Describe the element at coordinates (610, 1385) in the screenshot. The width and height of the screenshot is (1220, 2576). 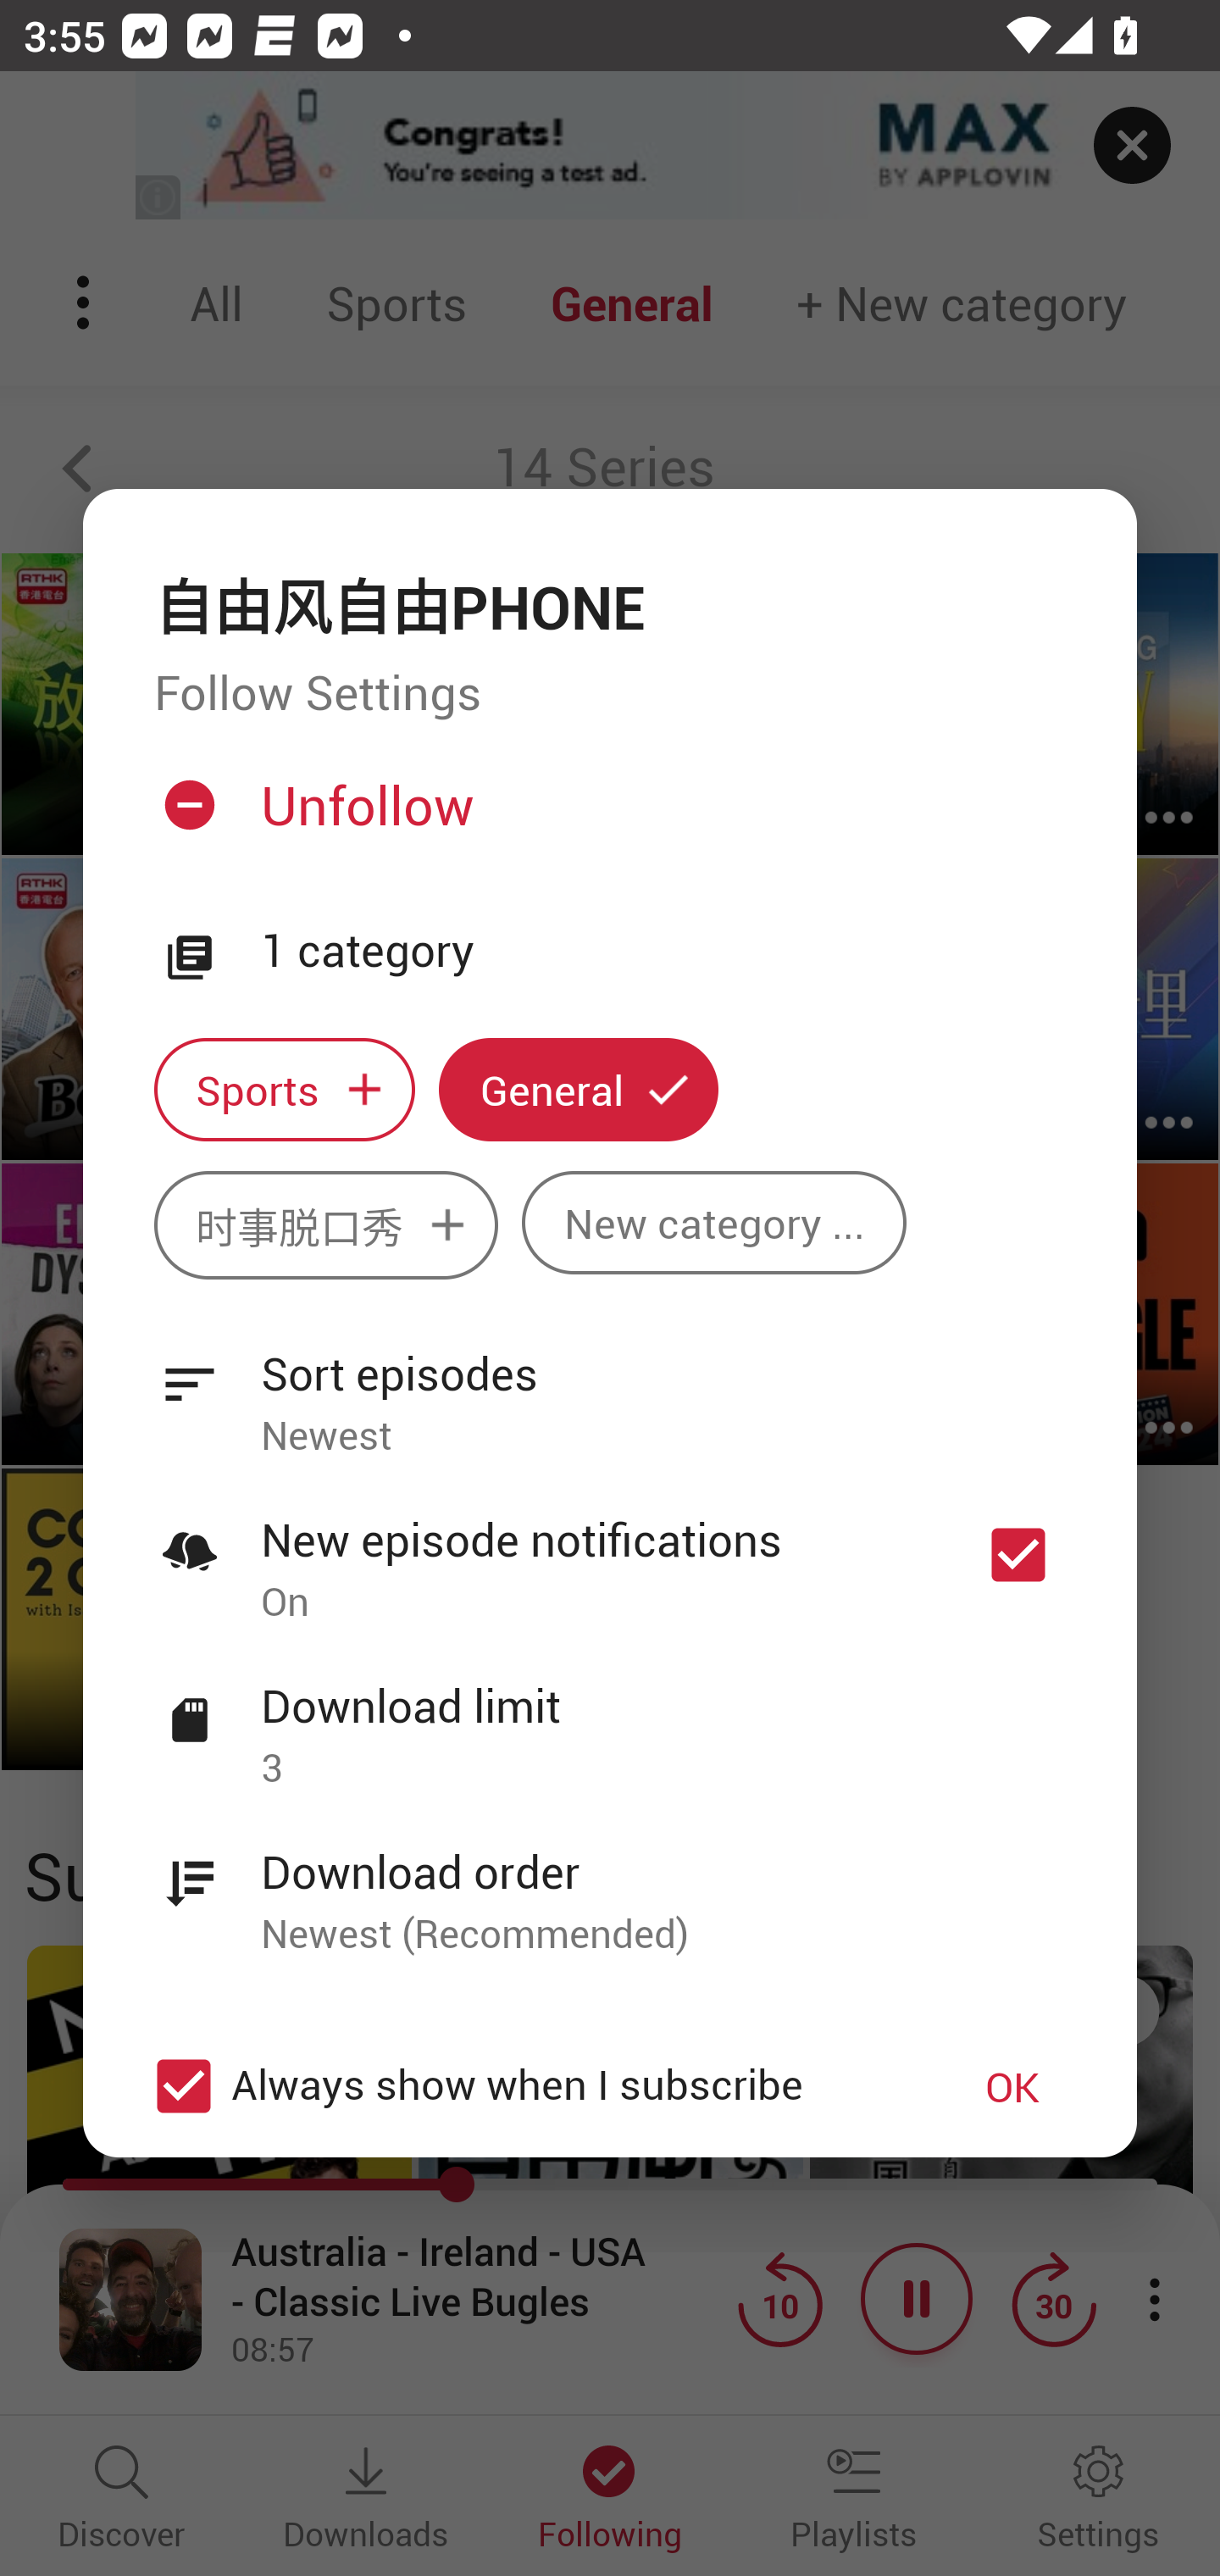
I see `Sort episodes Newest` at that location.